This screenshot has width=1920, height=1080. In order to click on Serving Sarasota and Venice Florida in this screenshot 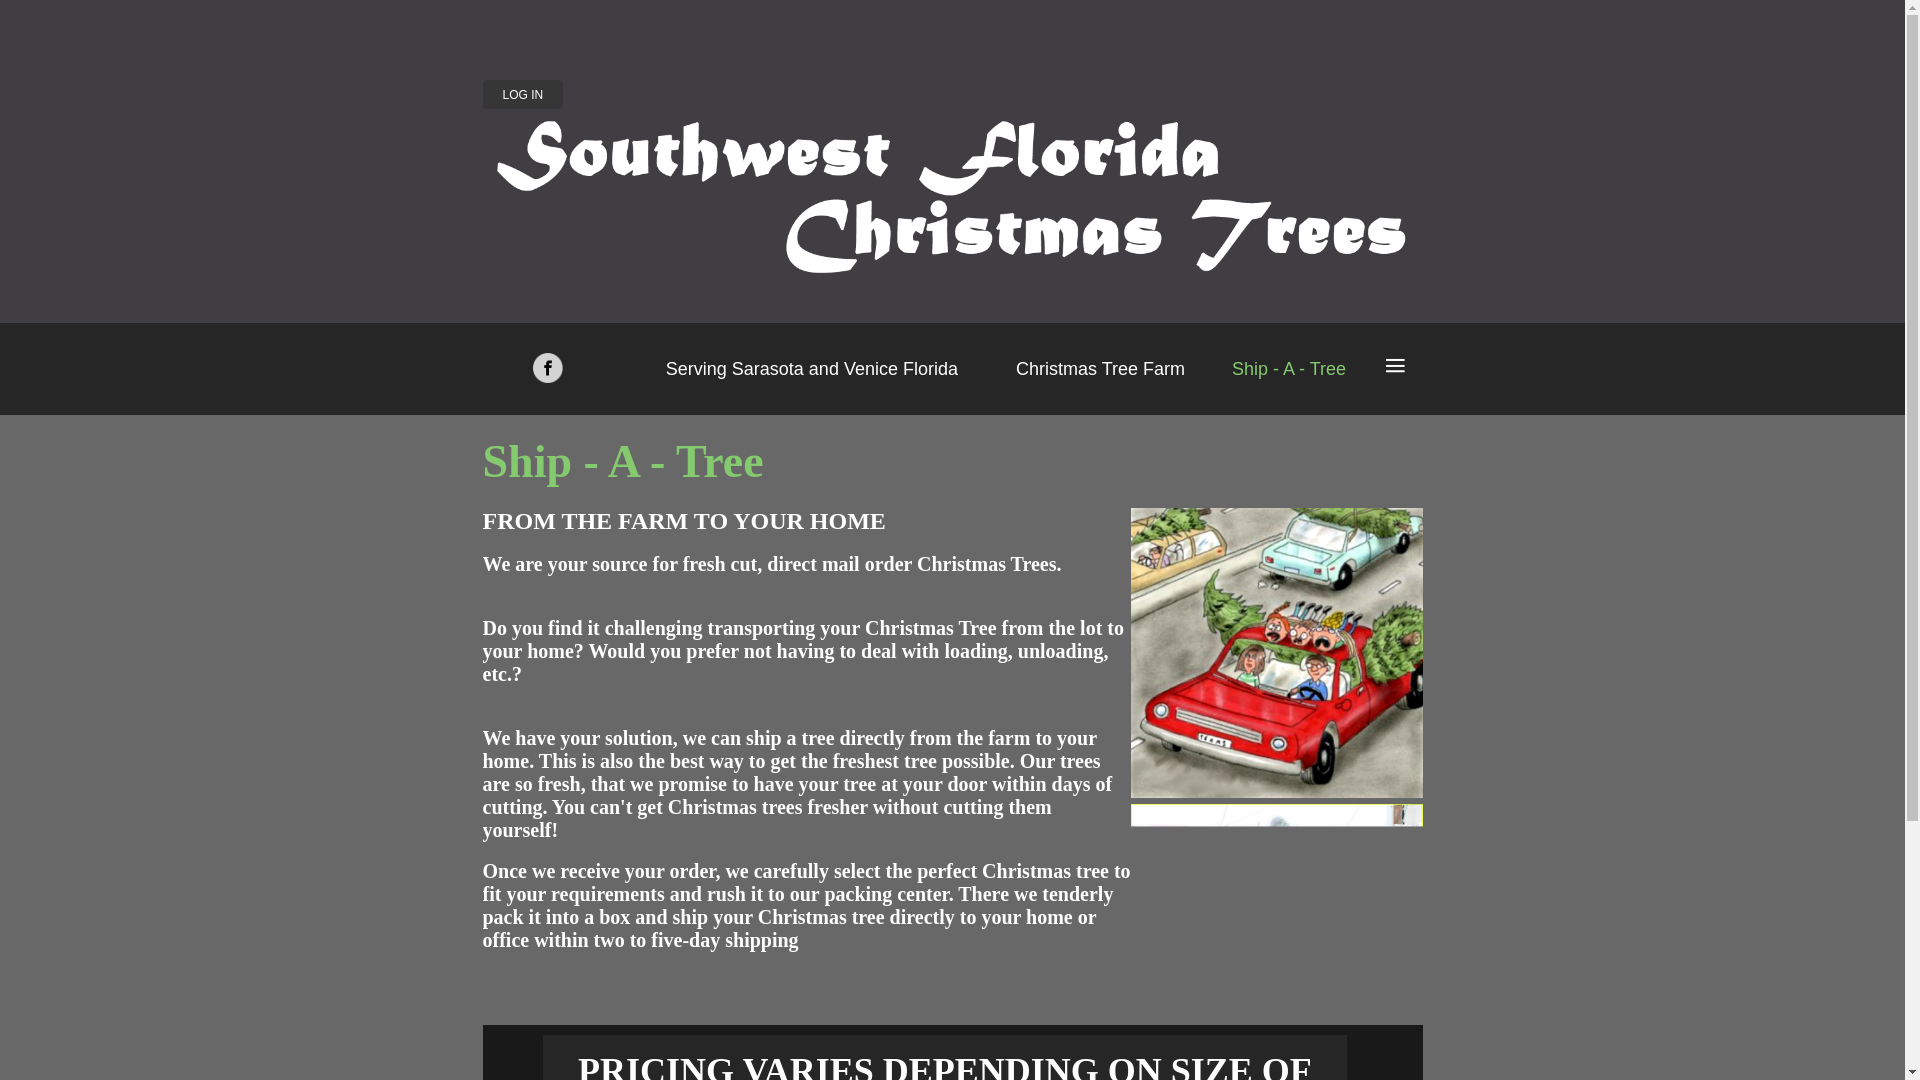, I will do `click(812, 368)`.